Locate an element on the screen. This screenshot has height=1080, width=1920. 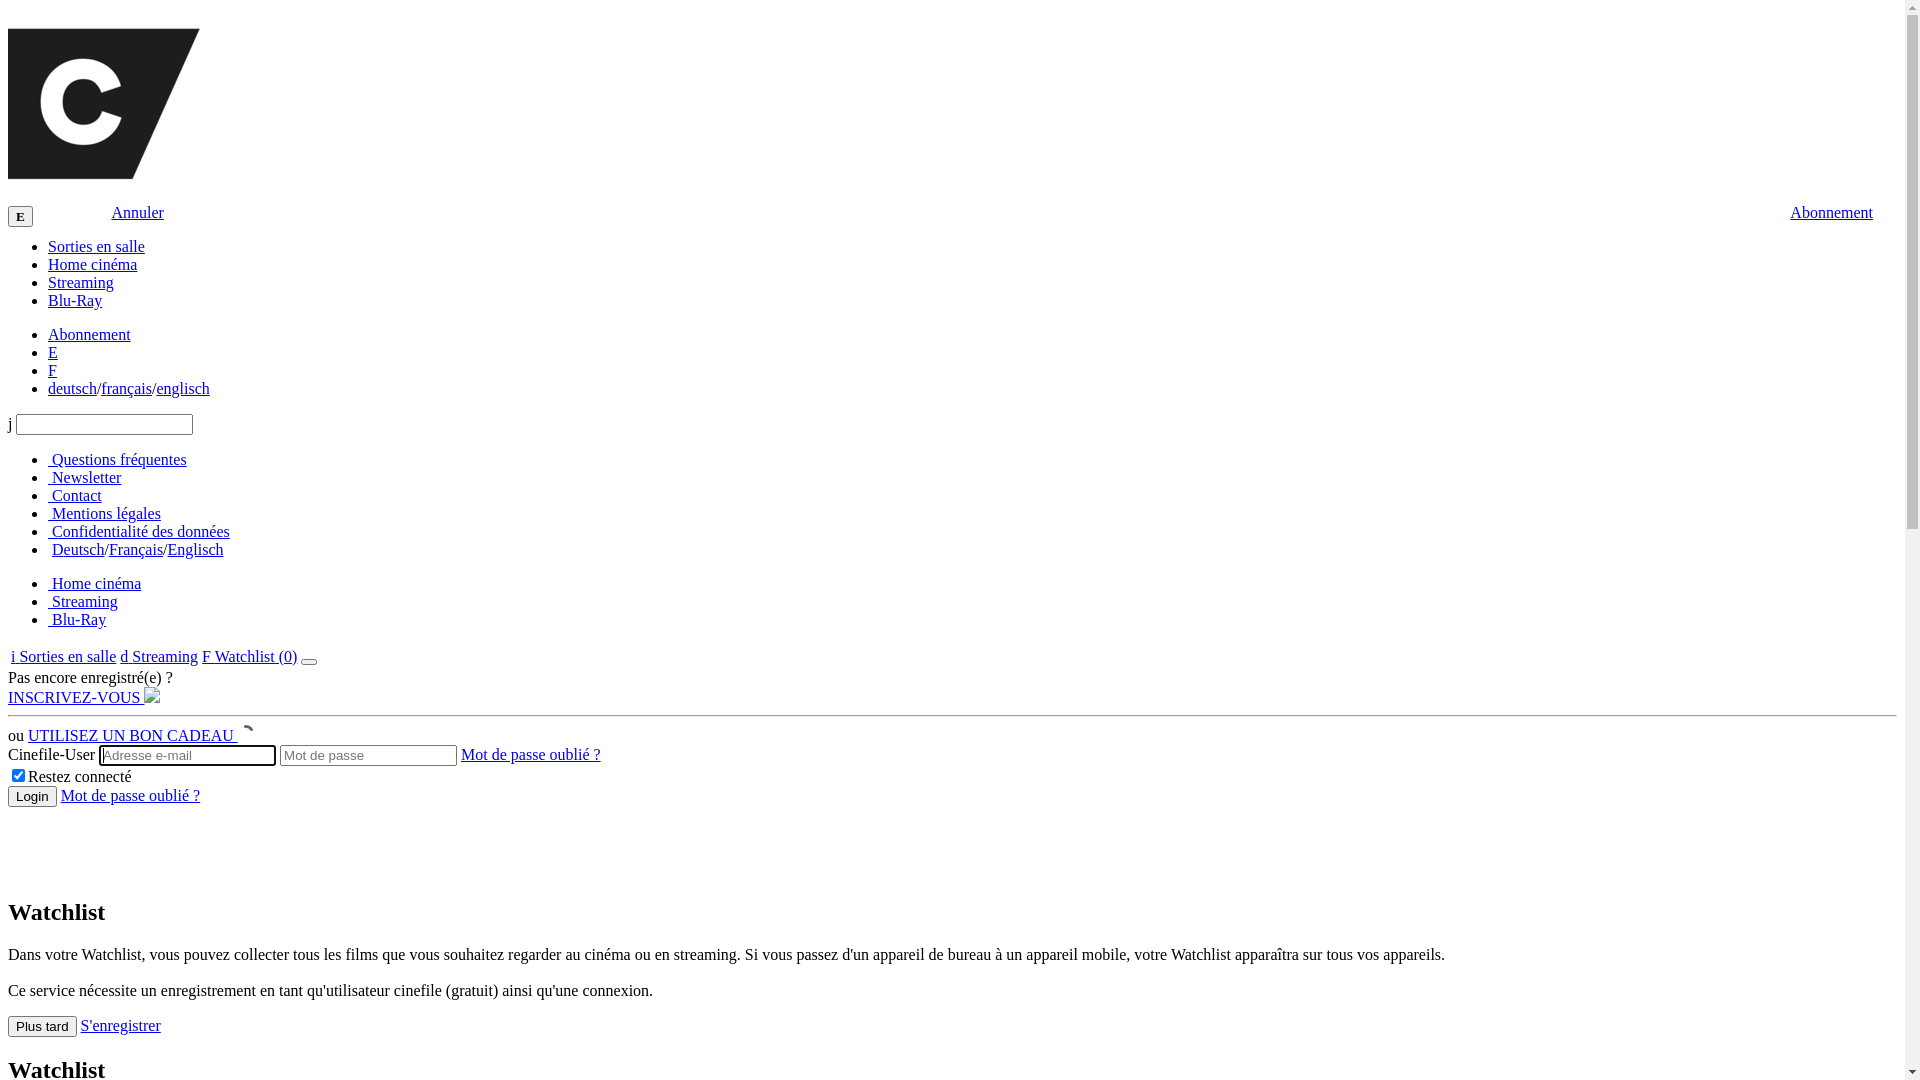
F Watchlist (0) is located at coordinates (250, 656).